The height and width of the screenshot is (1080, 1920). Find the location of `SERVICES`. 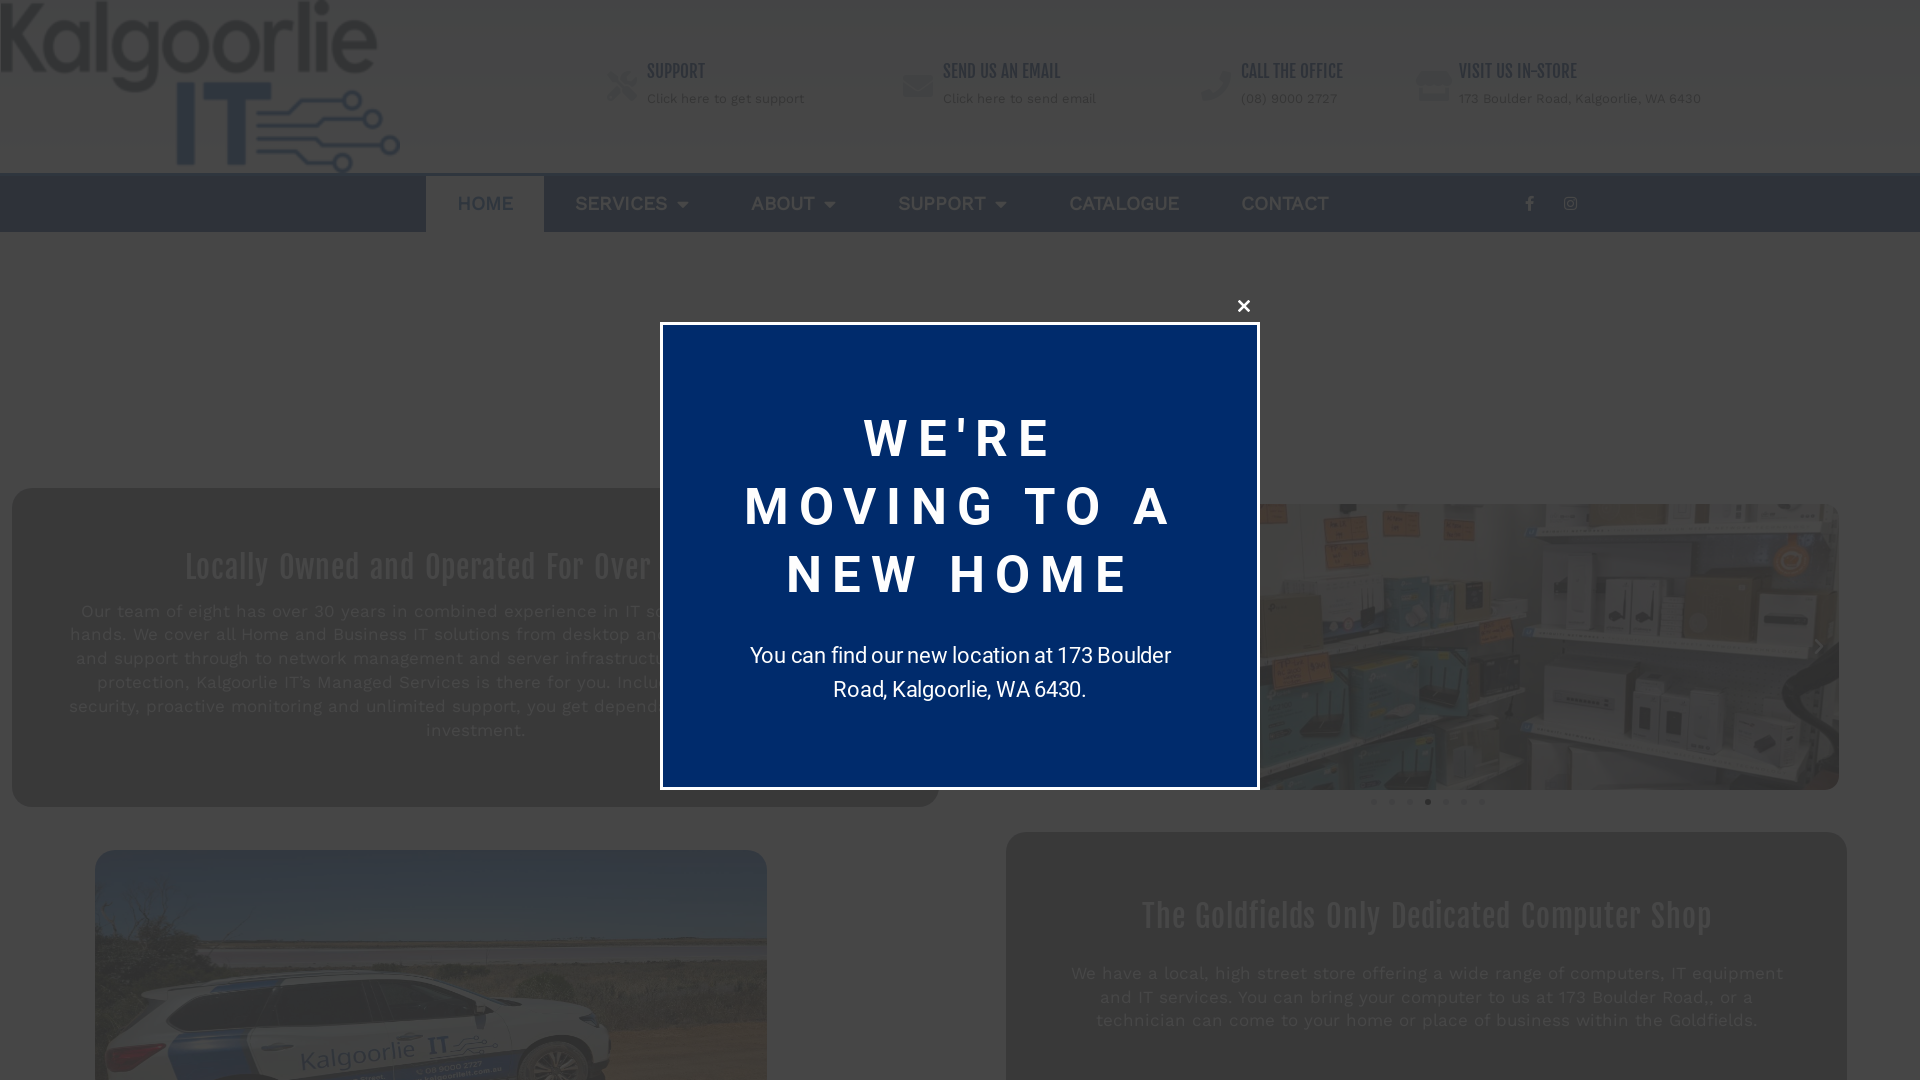

SERVICES is located at coordinates (632, 204).